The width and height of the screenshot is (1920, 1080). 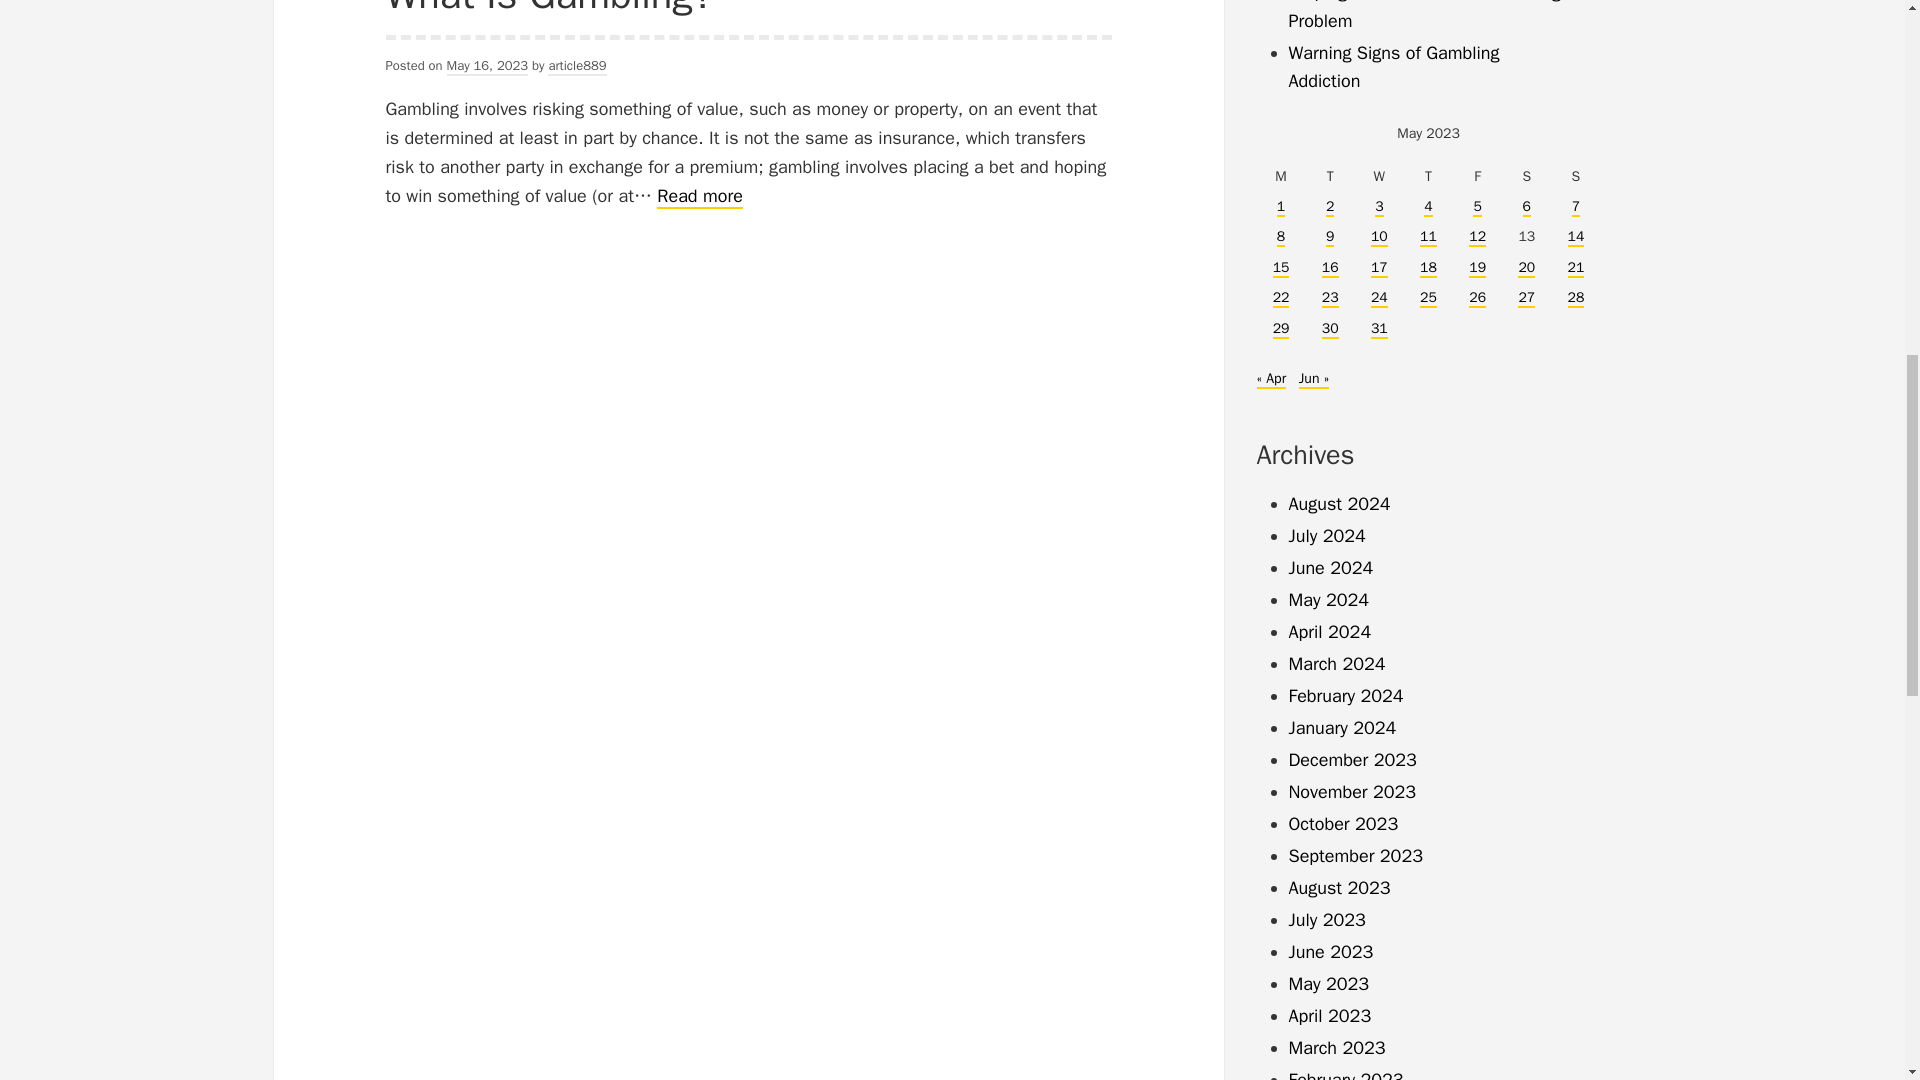 I want to click on Helping Someone With a Gambling Problem, so click(x=1575, y=177).